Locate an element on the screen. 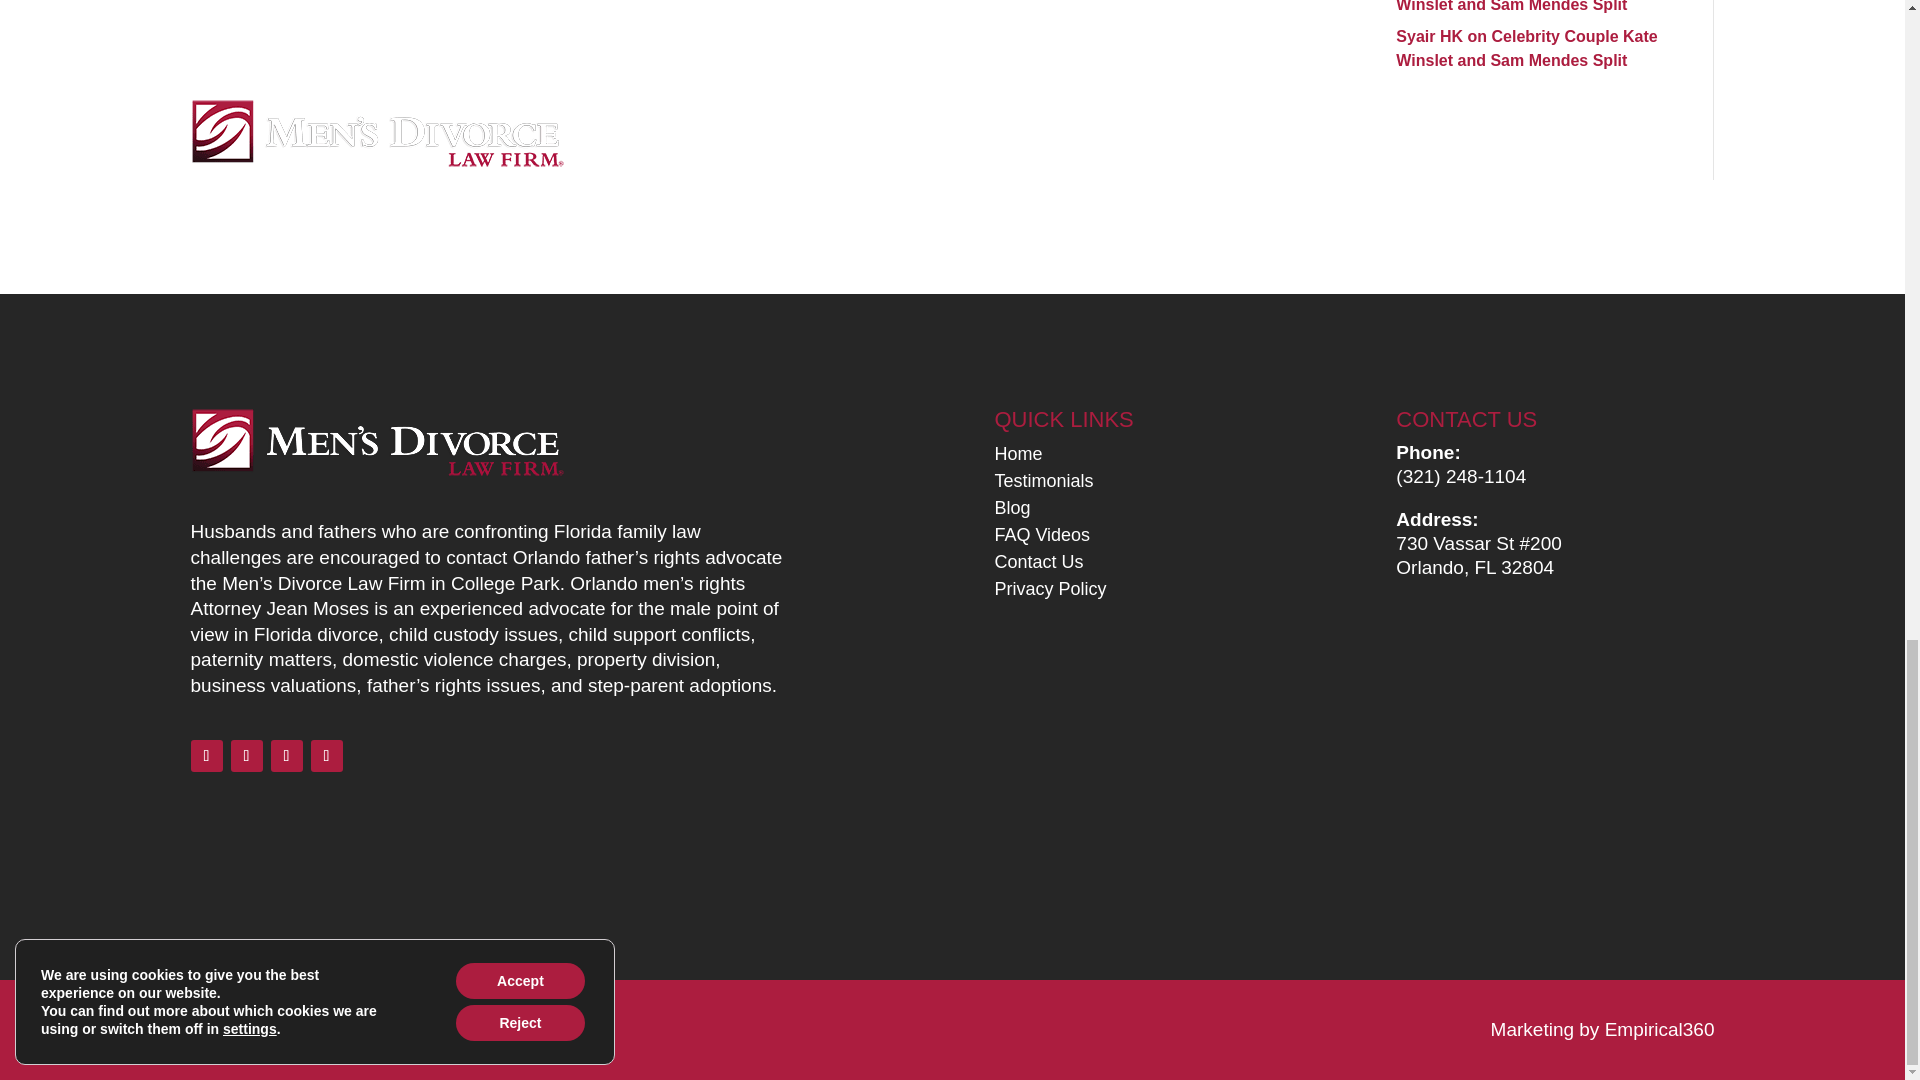 The image size is (1920, 1080). Follow on Youtube is located at coordinates (286, 756).